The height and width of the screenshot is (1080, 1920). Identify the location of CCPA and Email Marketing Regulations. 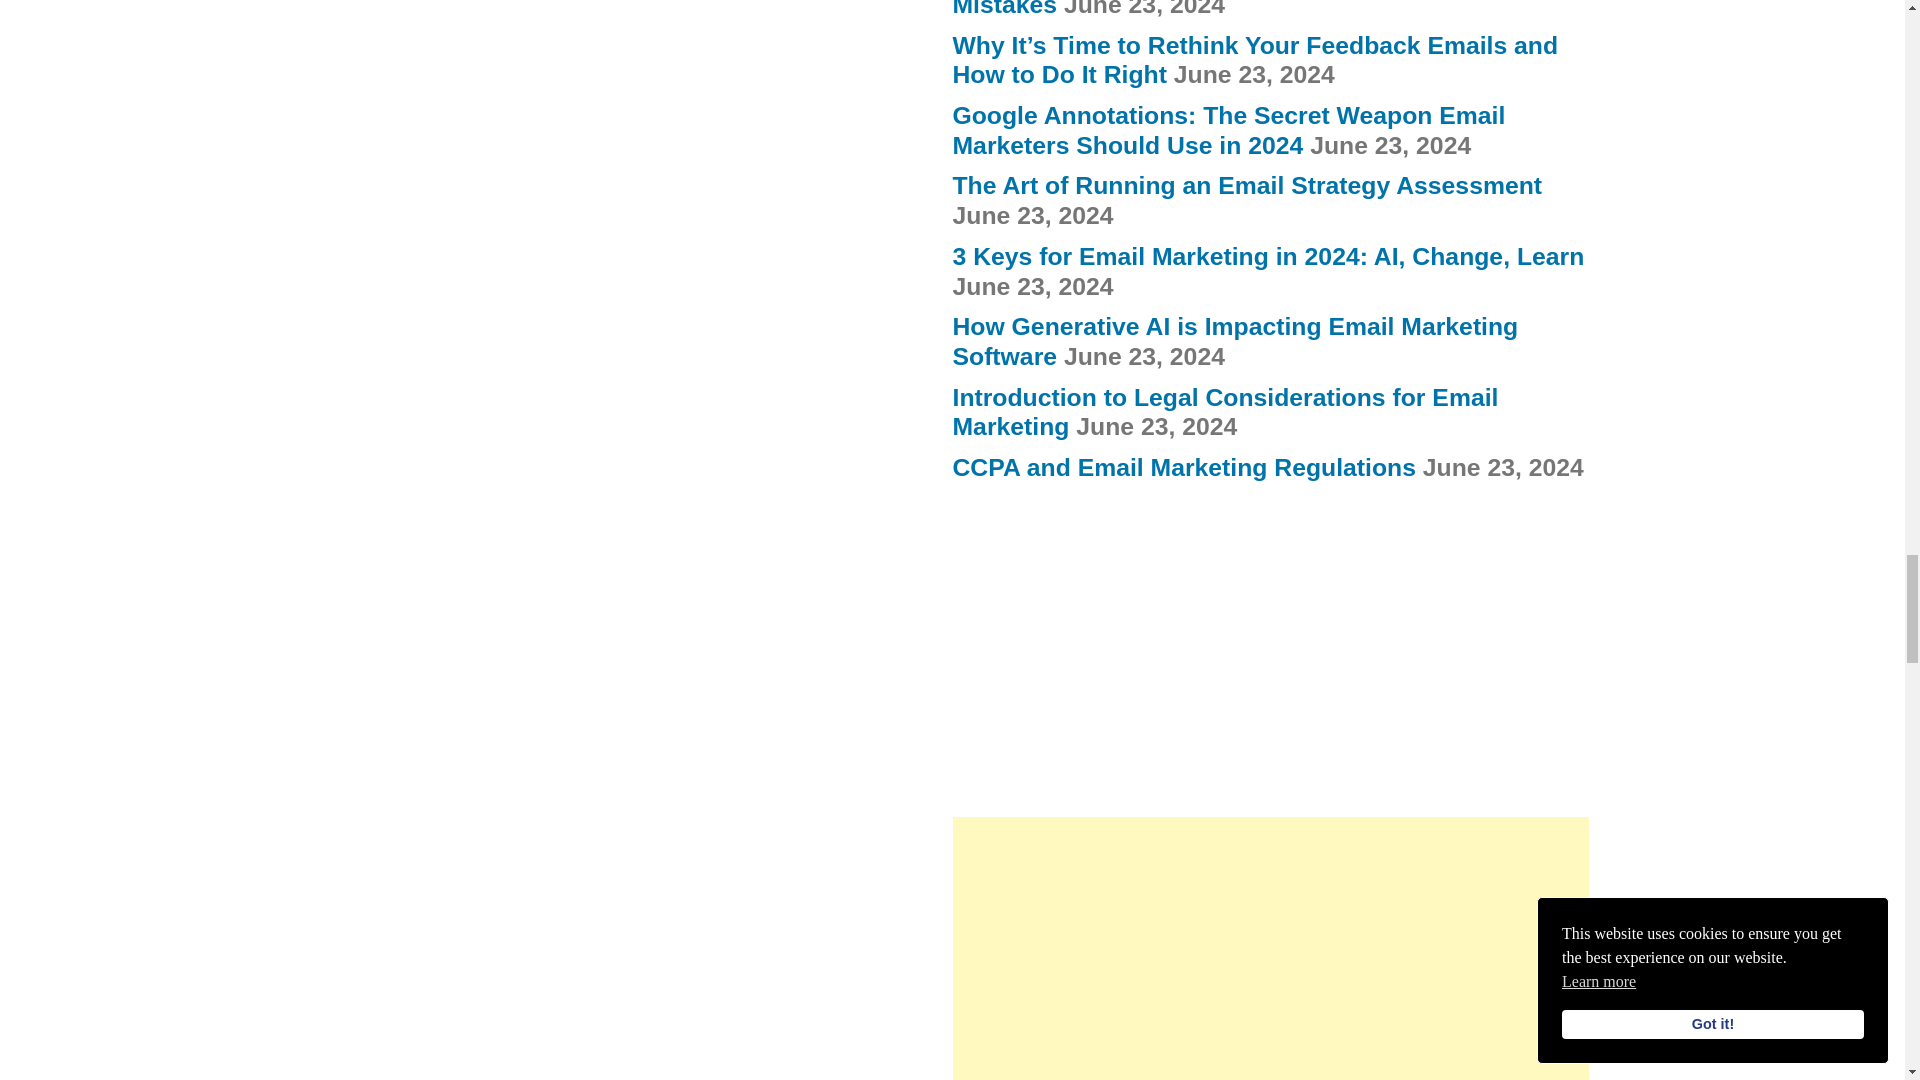
(1184, 466).